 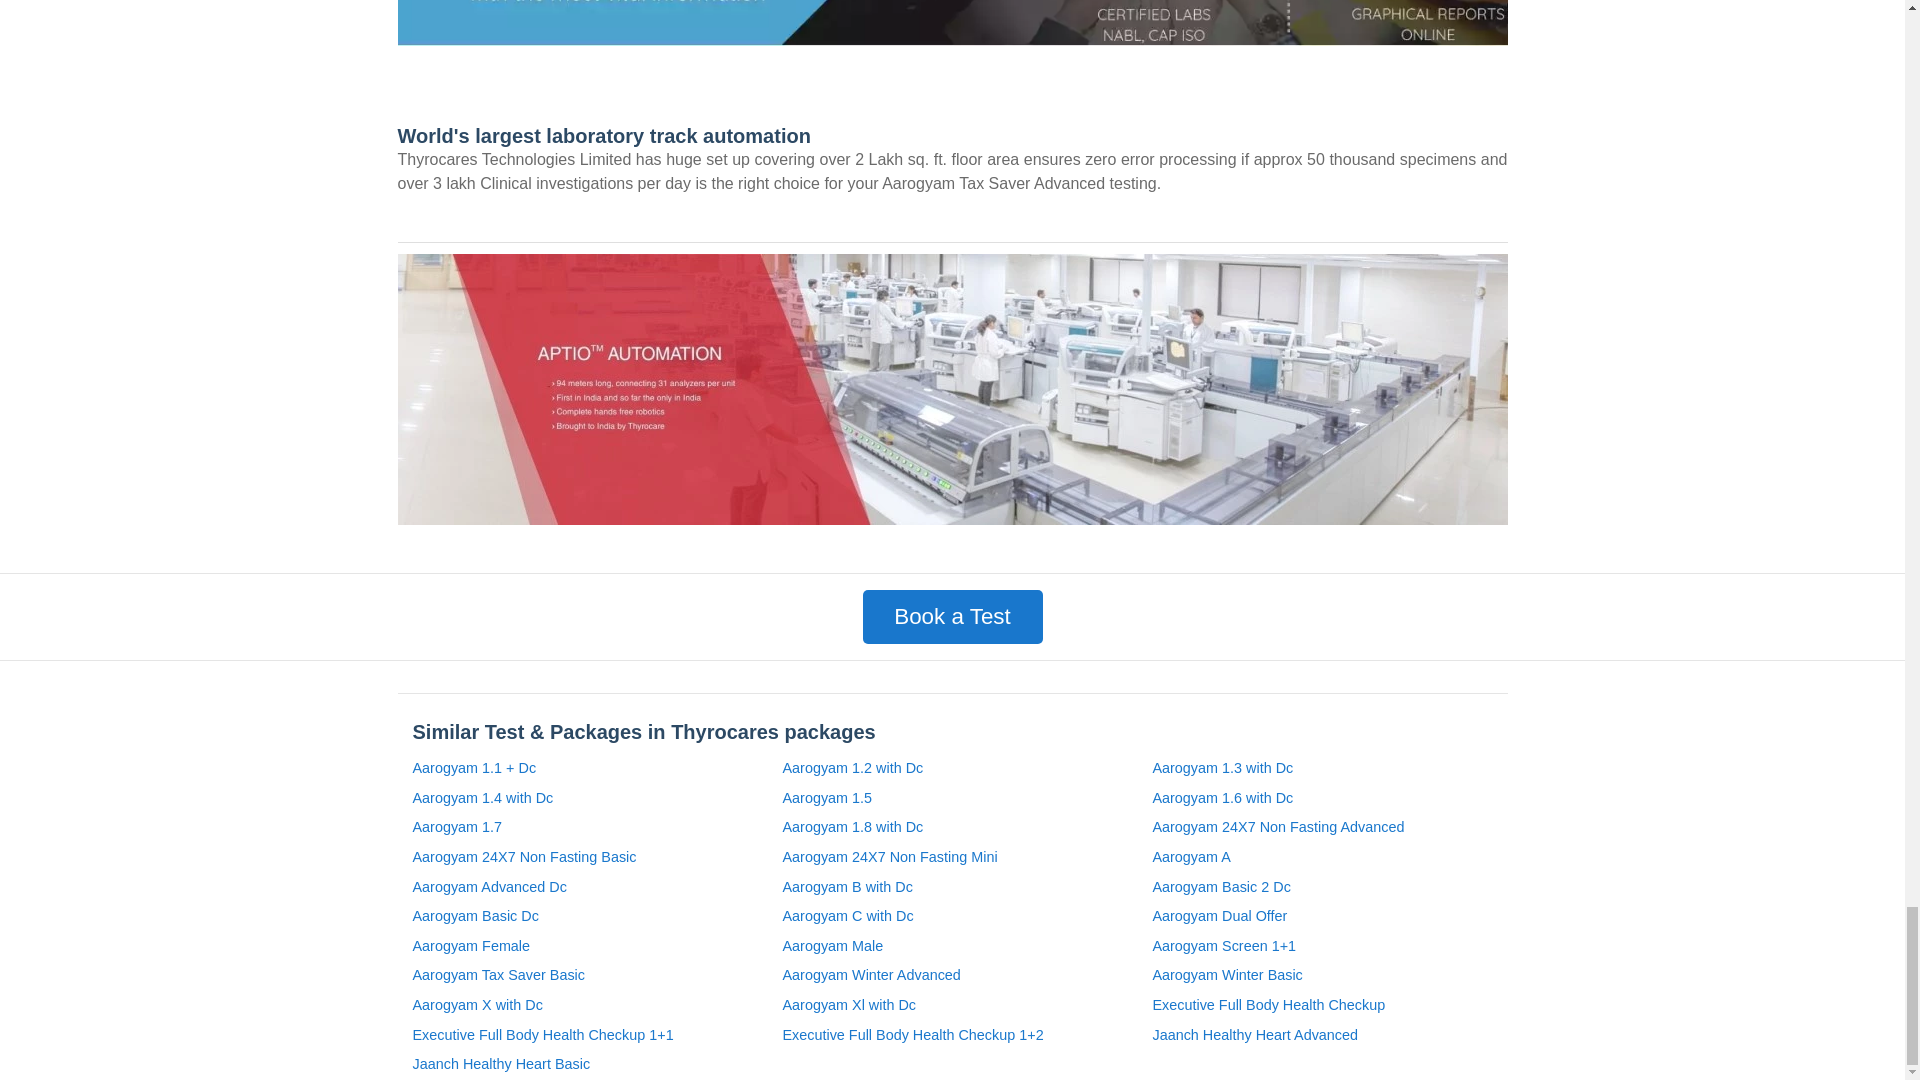 What do you see at coordinates (489, 887) in the screenshot?
I see `Aarogyam Advanced Dc` at bounding box center [489, 887].